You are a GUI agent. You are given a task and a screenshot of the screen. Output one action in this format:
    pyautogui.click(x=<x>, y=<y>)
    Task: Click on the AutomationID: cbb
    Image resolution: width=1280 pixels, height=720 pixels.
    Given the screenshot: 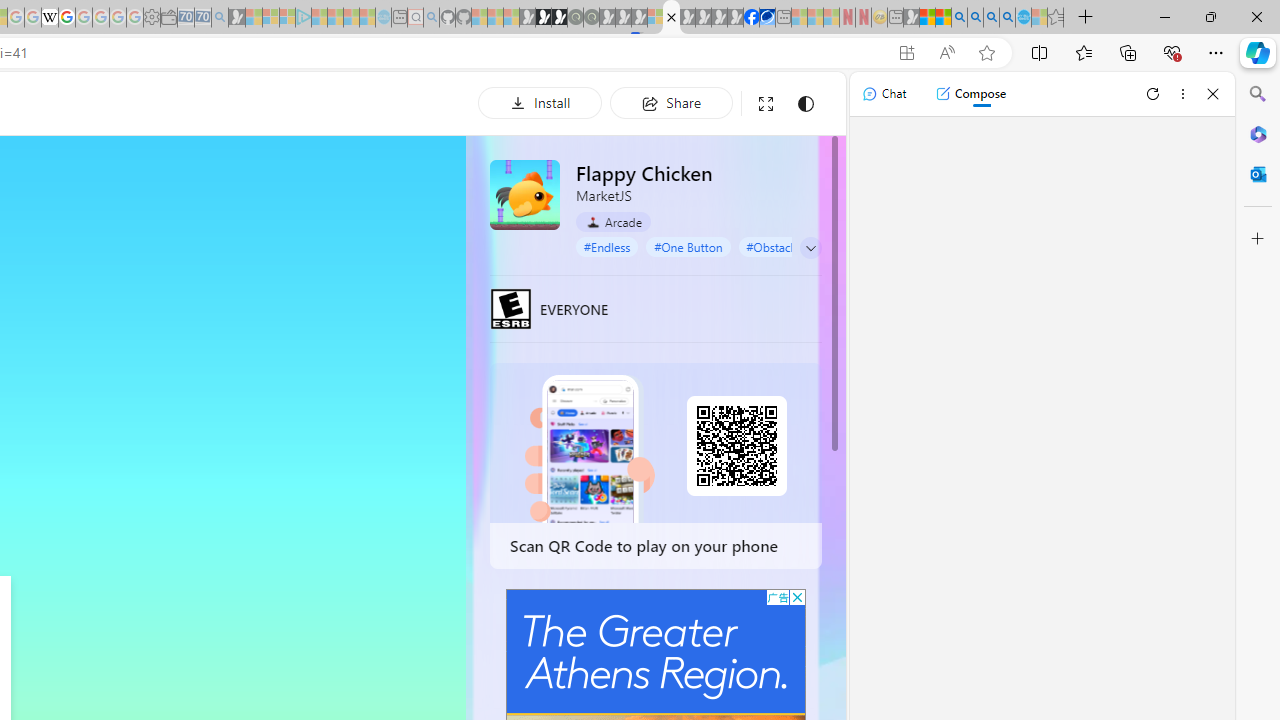 What is the action you would take?
    pyautogui.click(x=797, y=596)
    